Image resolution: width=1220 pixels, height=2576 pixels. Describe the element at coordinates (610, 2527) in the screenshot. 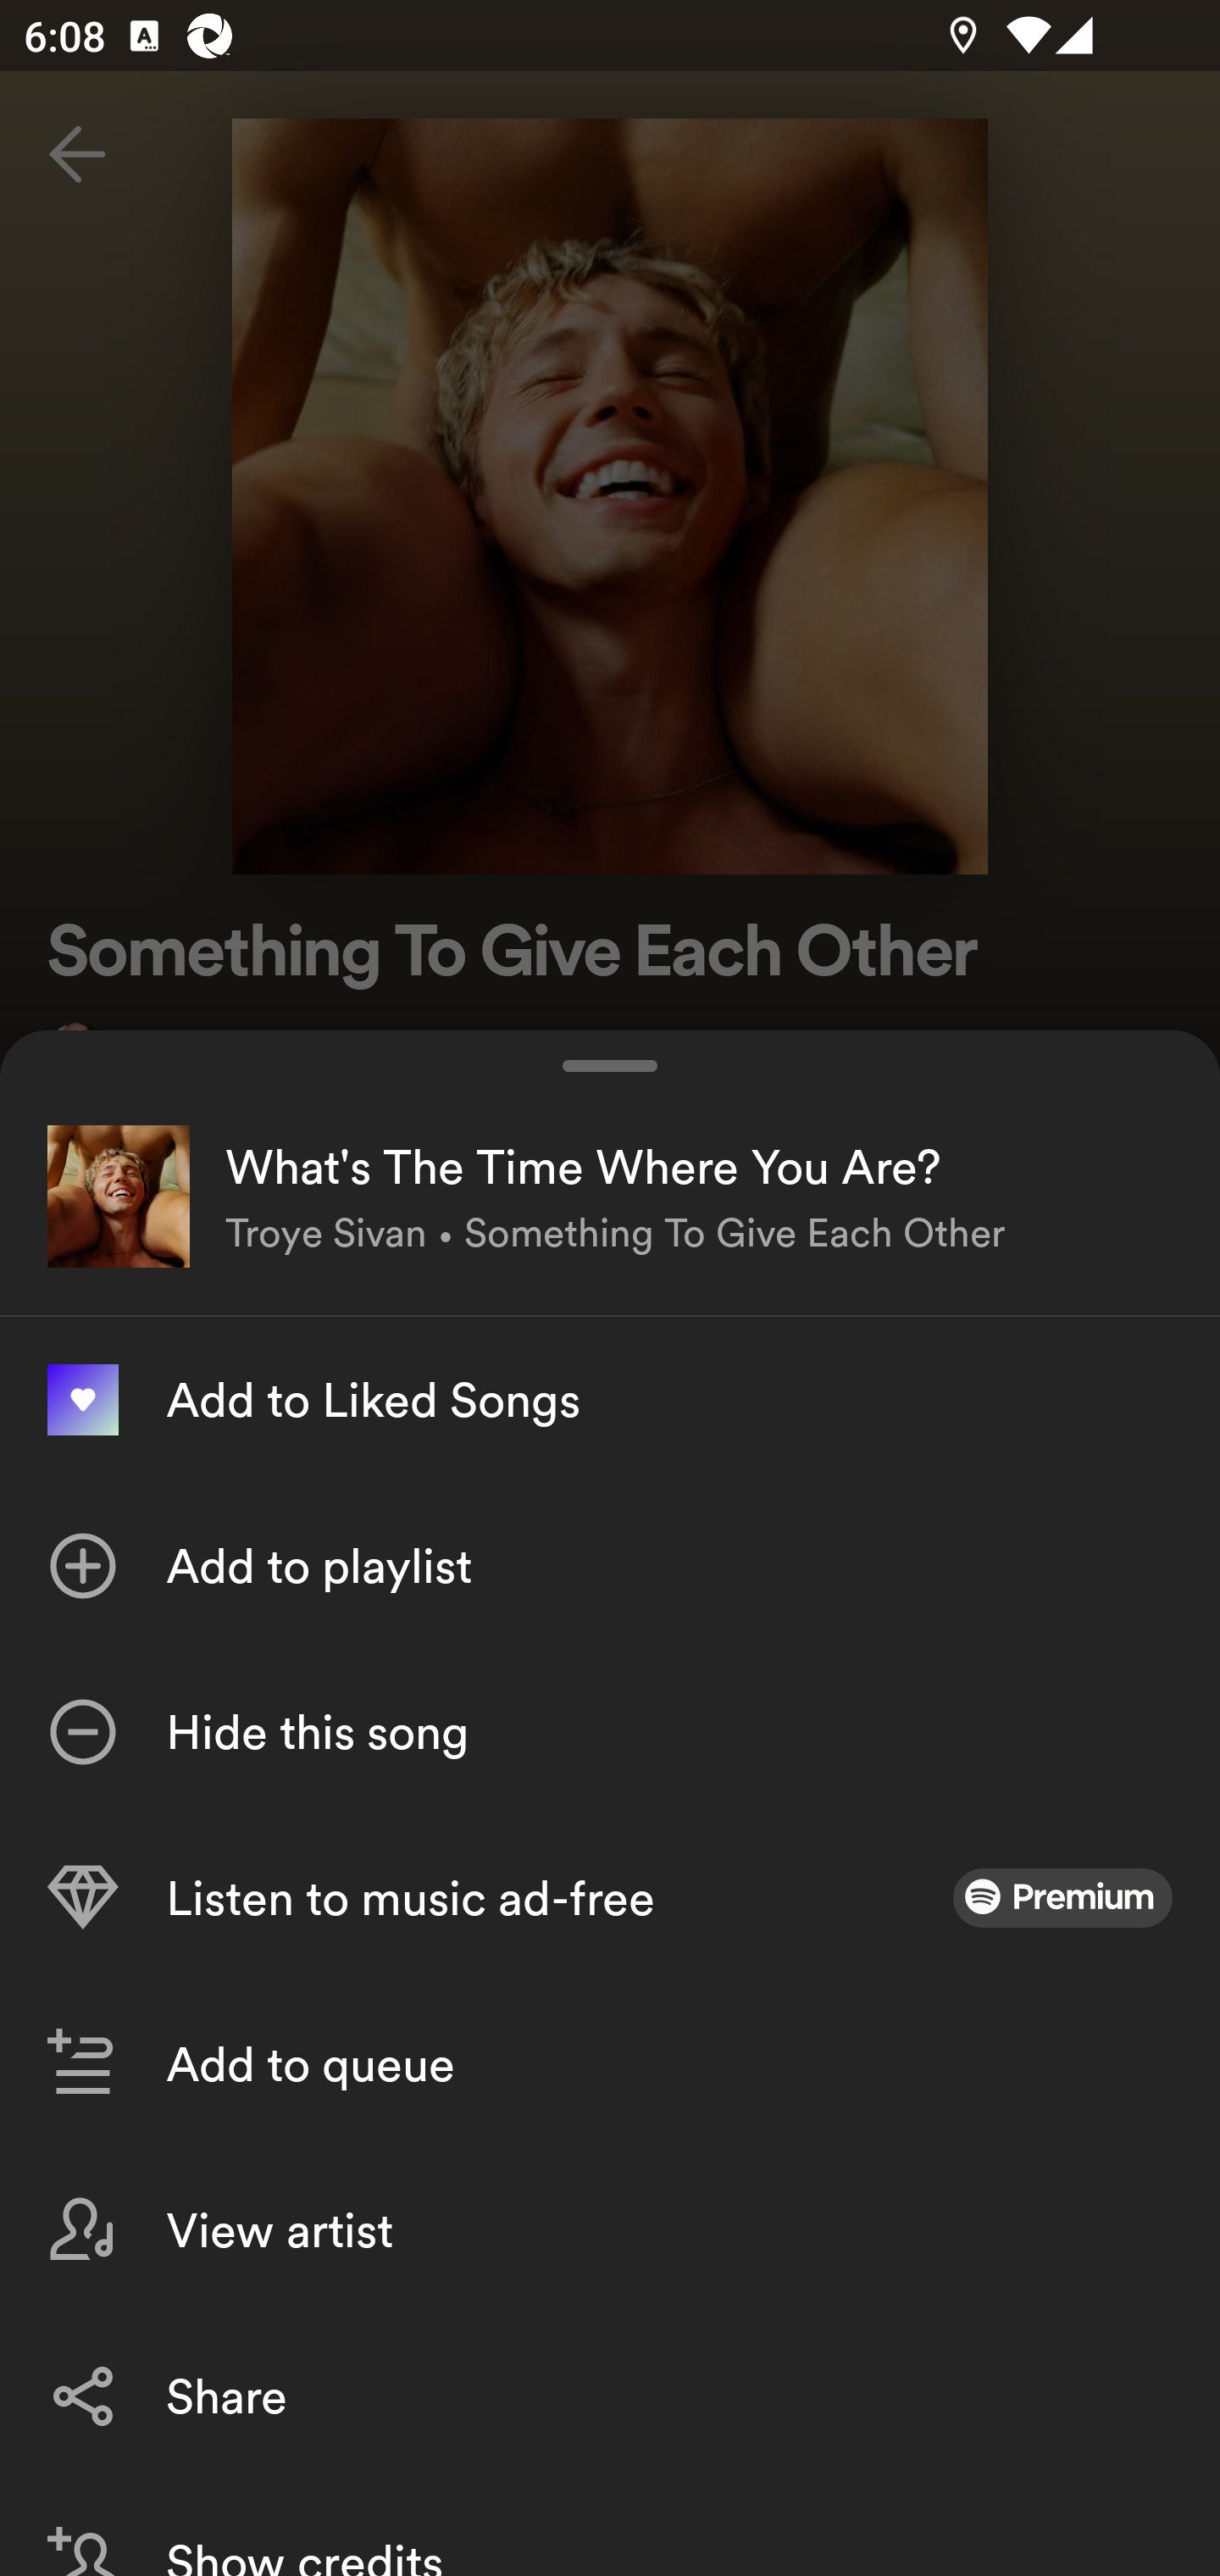

I see `Show credits` at that location.